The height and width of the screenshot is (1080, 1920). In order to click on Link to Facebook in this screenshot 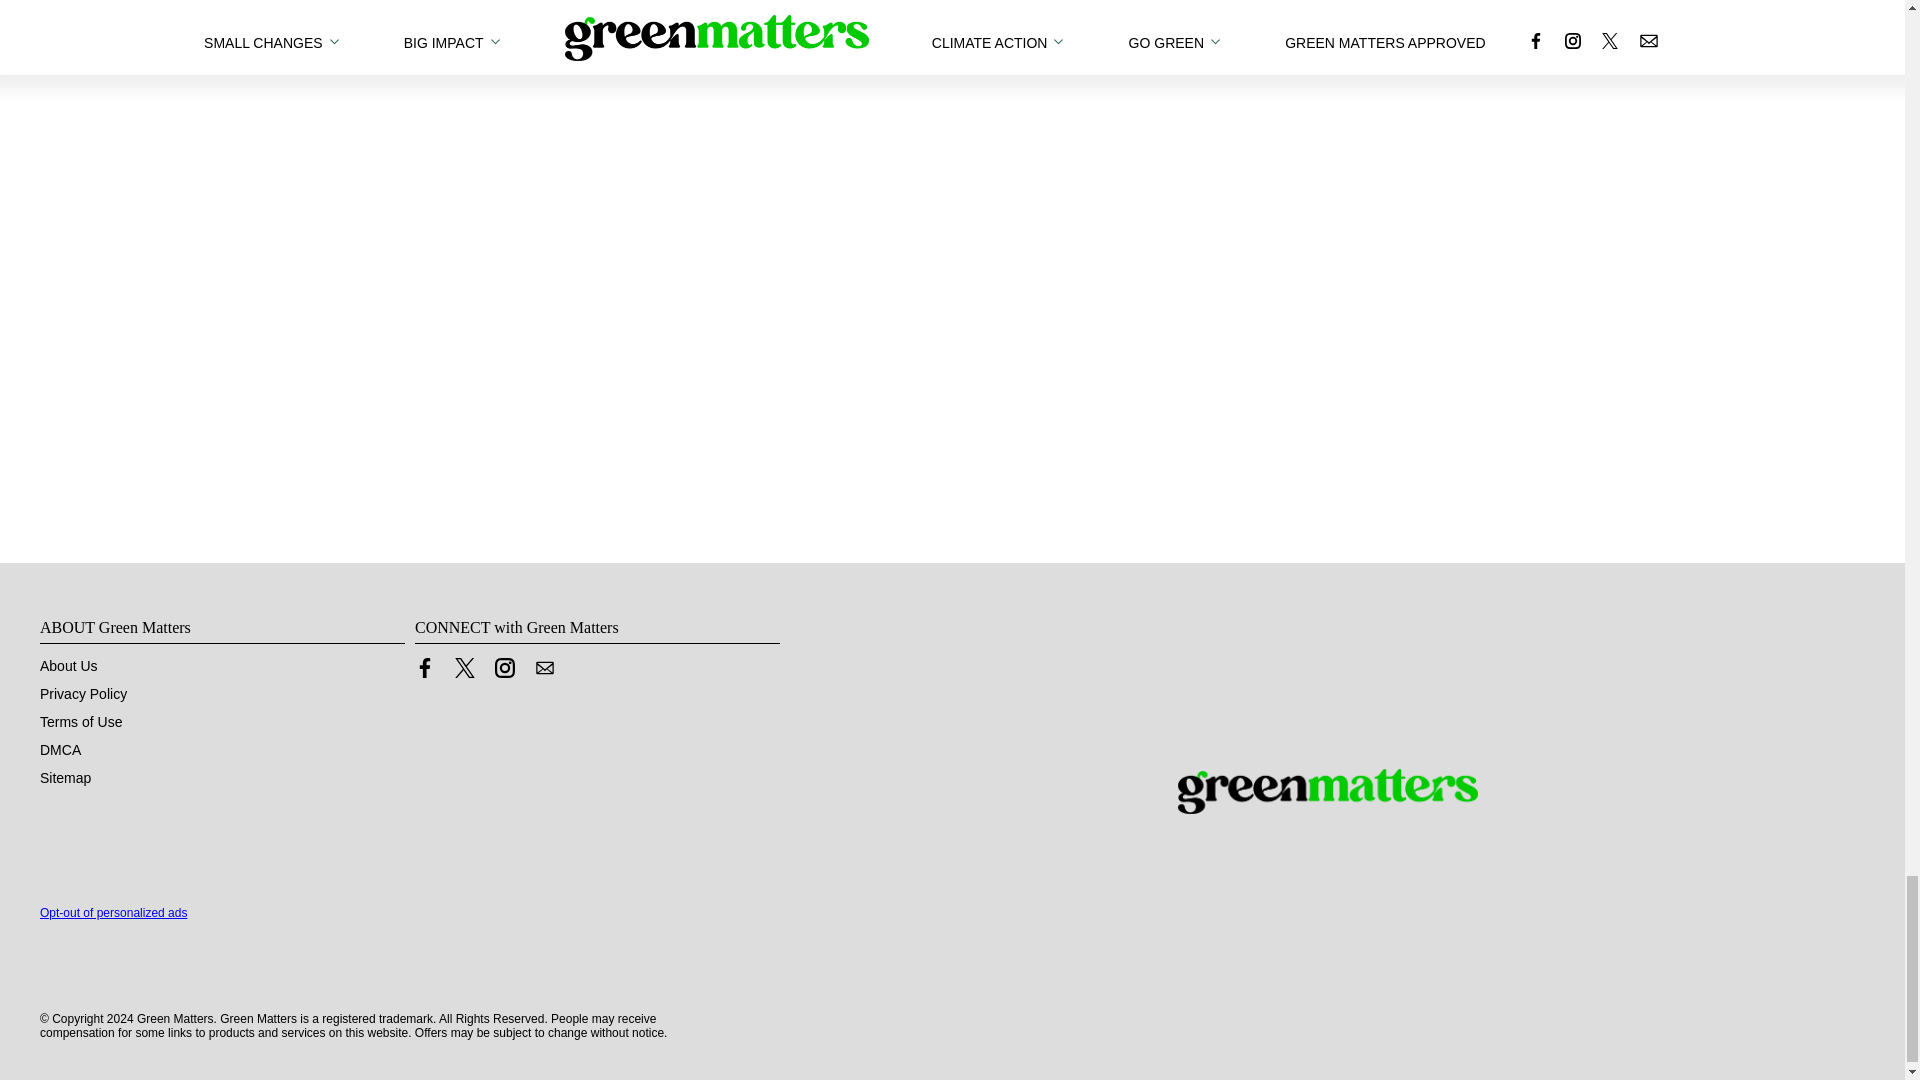, I will do `click(424, 668)`.